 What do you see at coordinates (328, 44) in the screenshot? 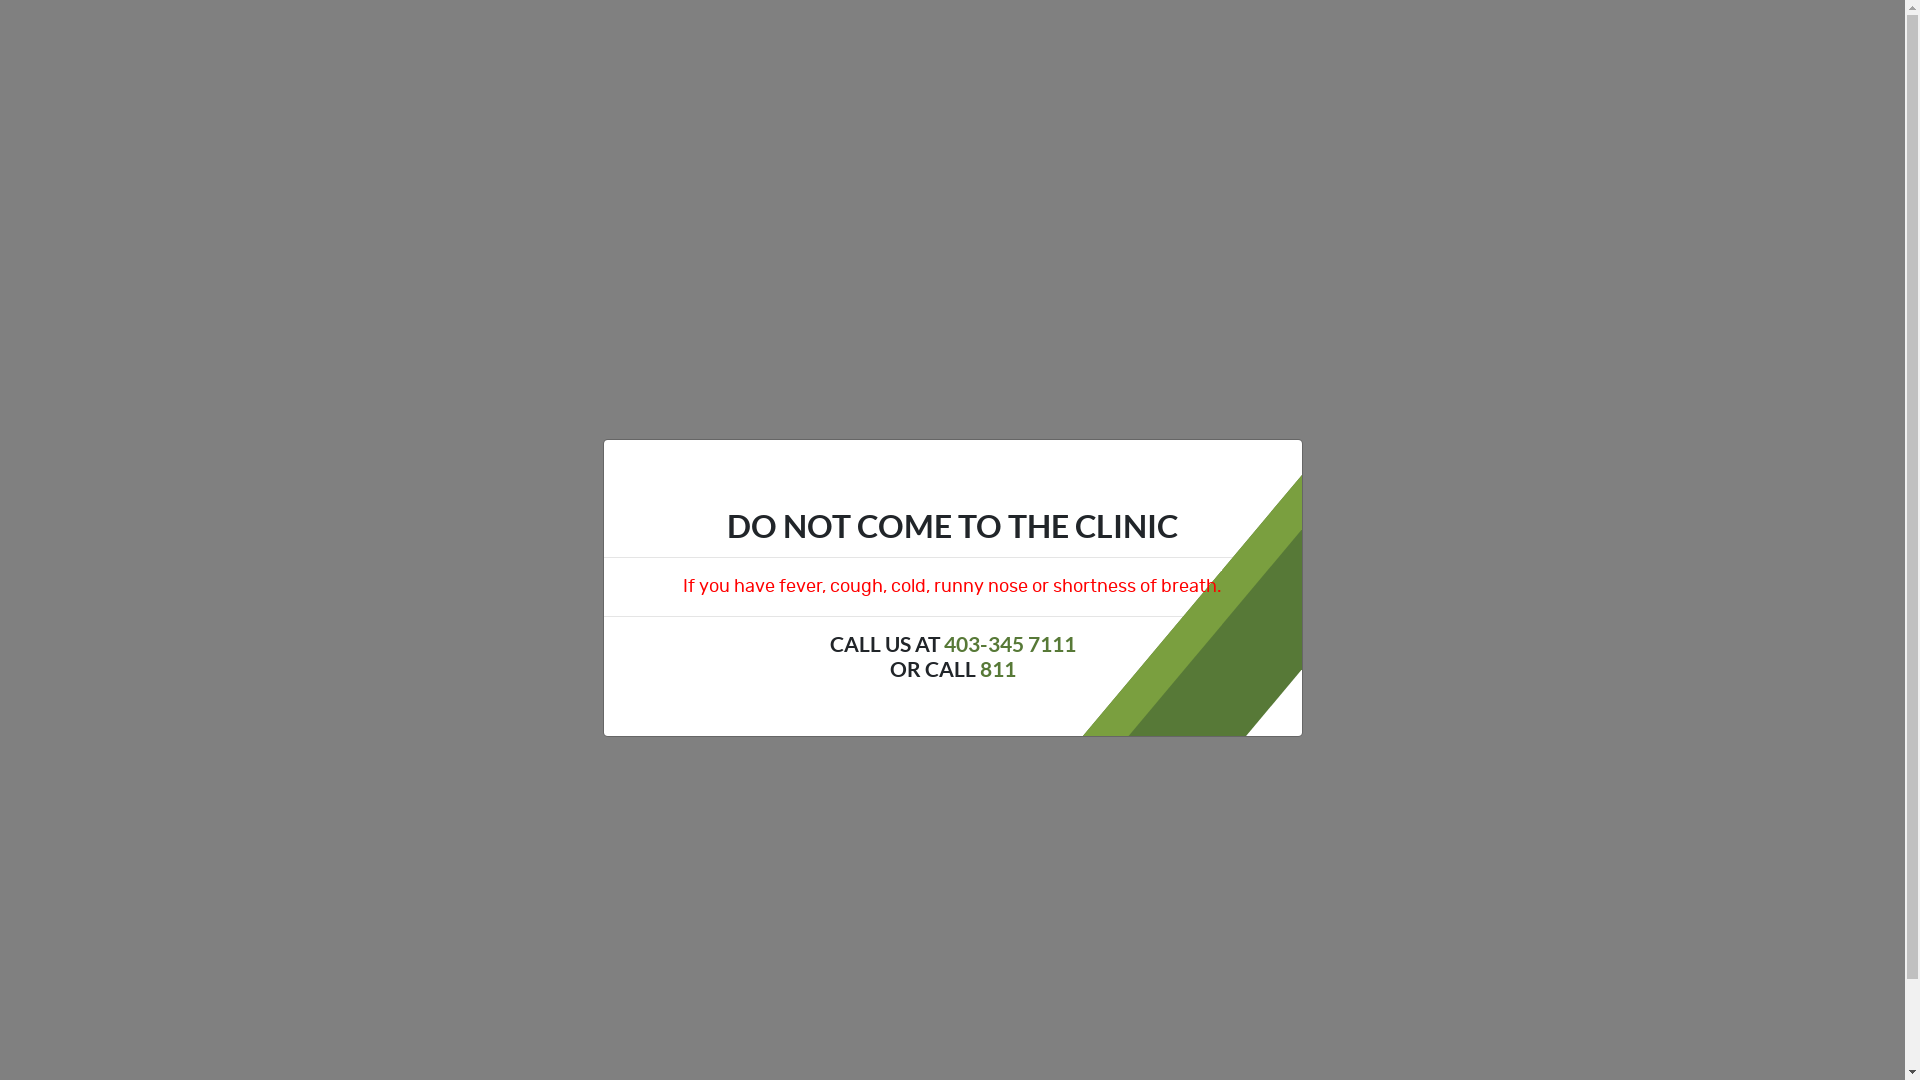
I see `Services` at bounding box center [328, 44].